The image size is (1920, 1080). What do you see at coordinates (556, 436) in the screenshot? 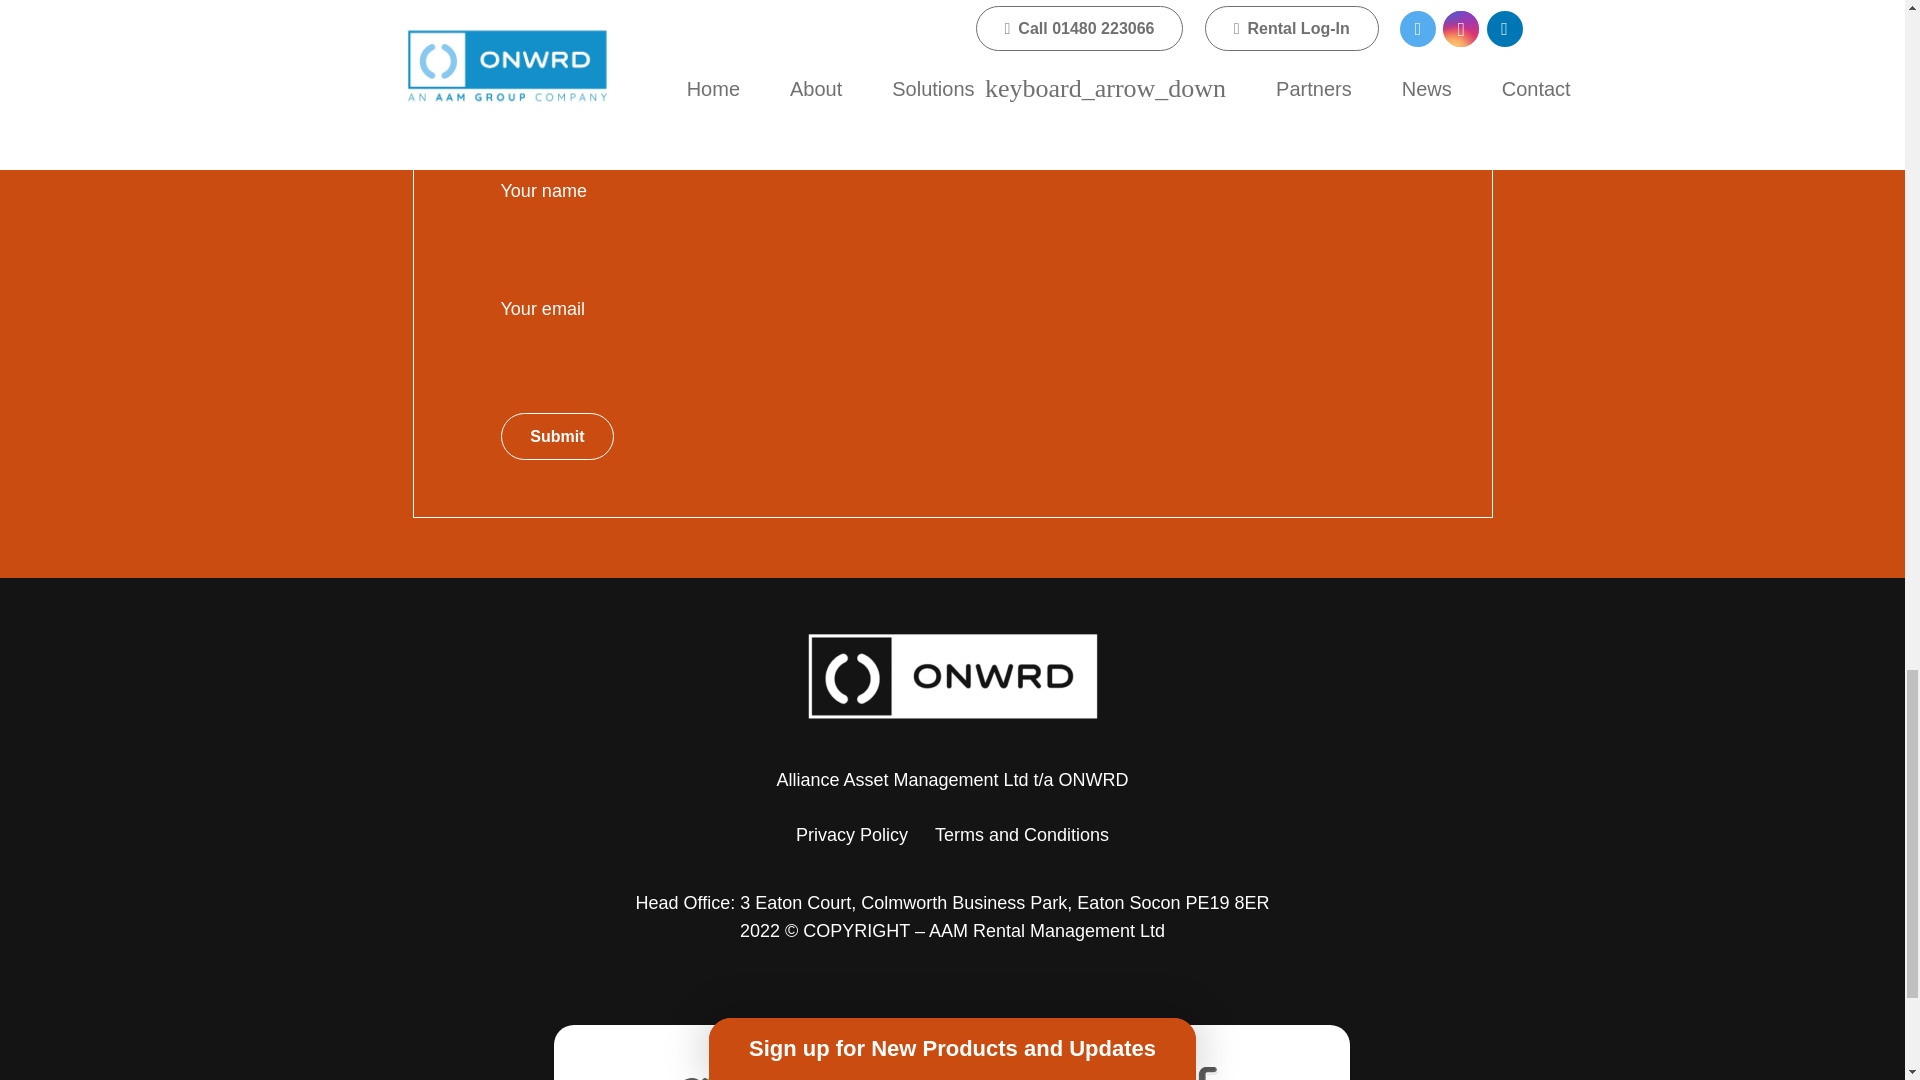
I see `Submit` at bounding box center [556, 436].